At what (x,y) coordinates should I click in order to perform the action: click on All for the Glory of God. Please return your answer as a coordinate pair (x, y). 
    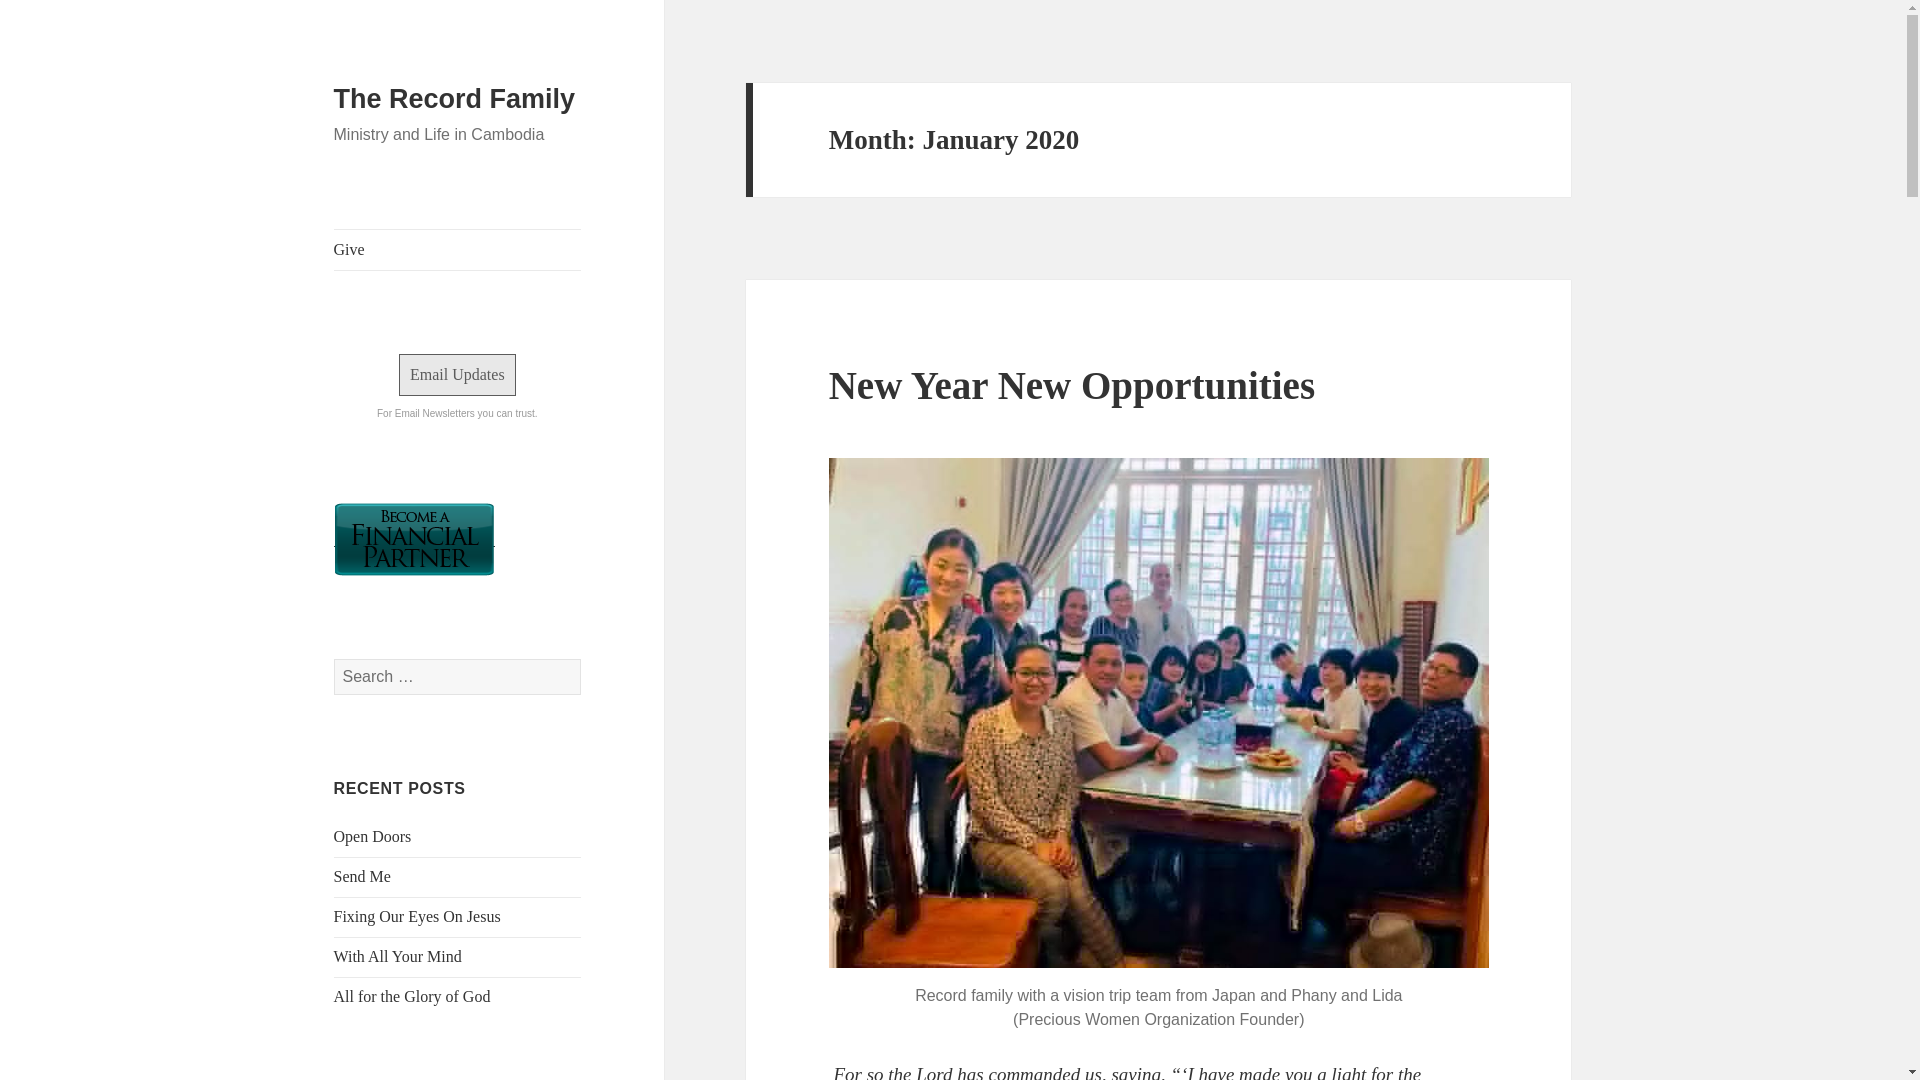
    Looking at the image, I should click on (412, 996).